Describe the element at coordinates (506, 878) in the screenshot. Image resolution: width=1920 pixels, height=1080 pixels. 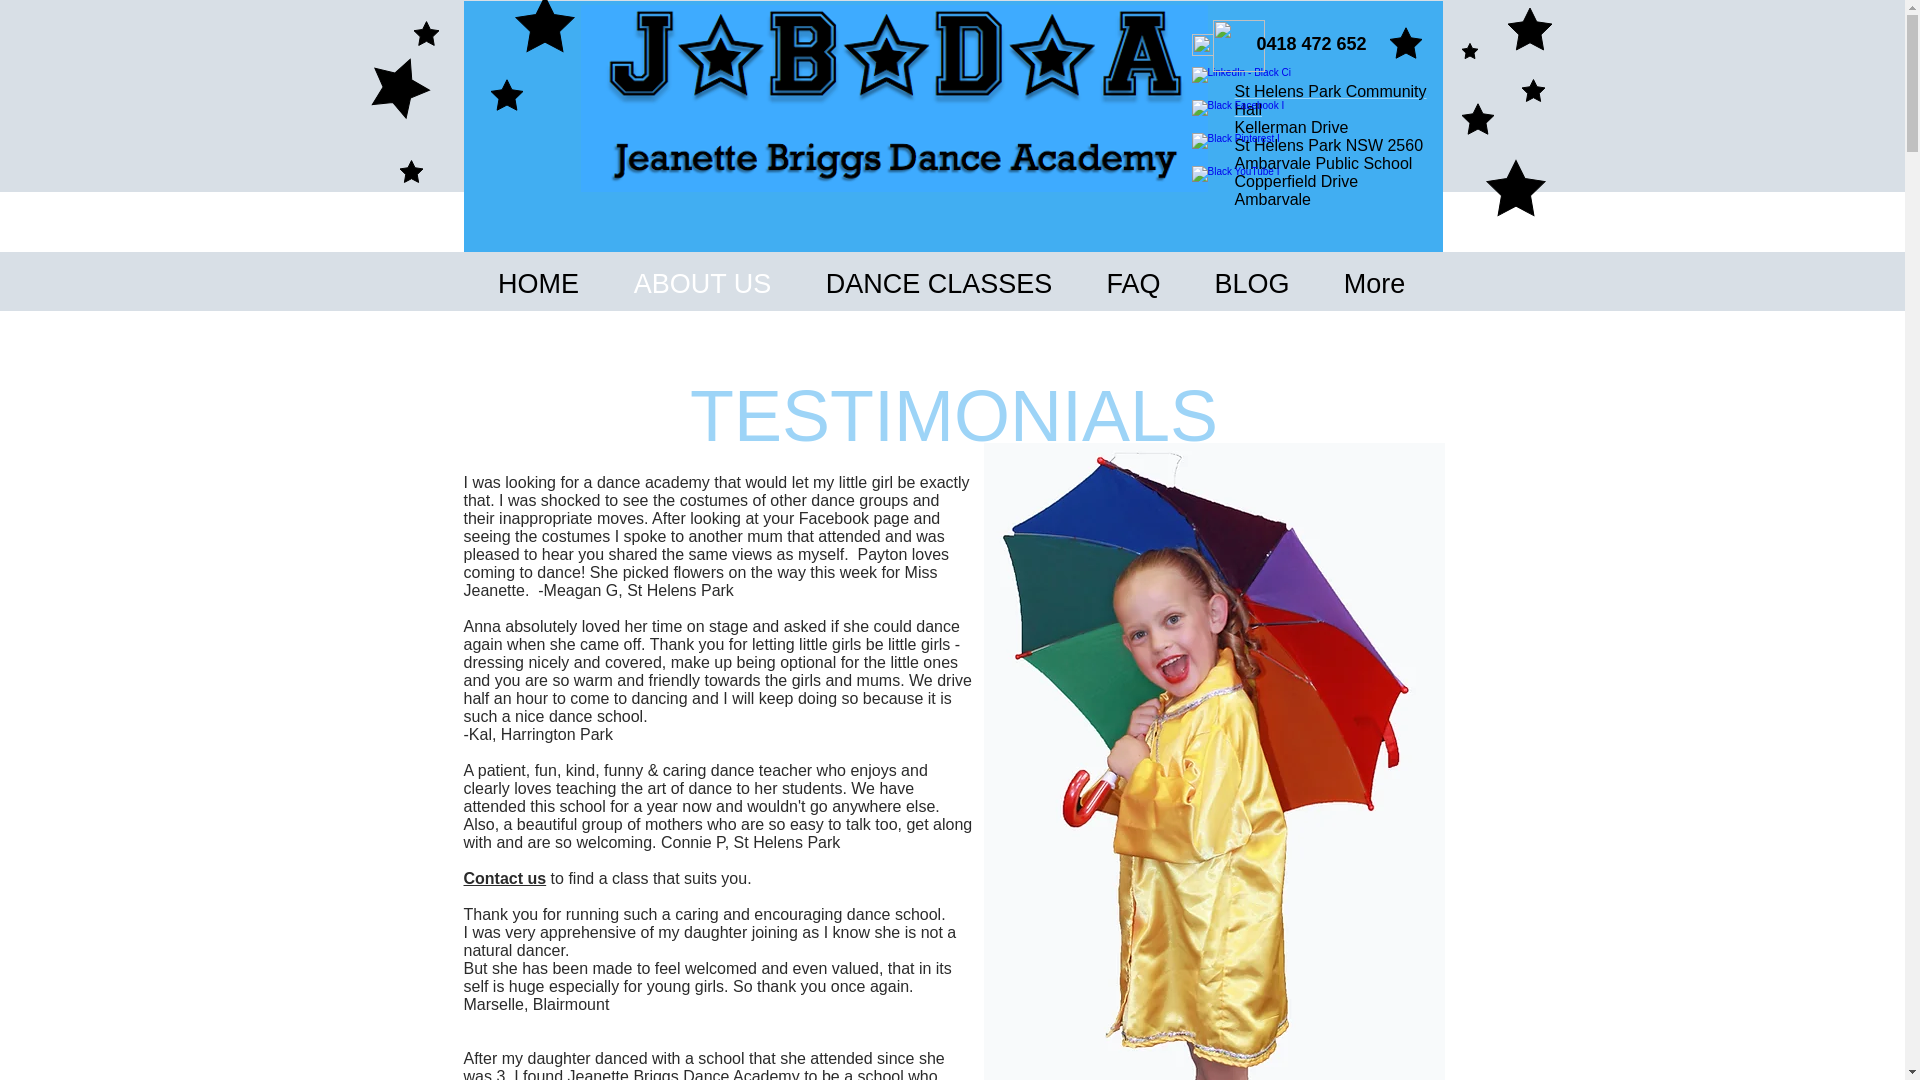
I see `Contact us` at that location.